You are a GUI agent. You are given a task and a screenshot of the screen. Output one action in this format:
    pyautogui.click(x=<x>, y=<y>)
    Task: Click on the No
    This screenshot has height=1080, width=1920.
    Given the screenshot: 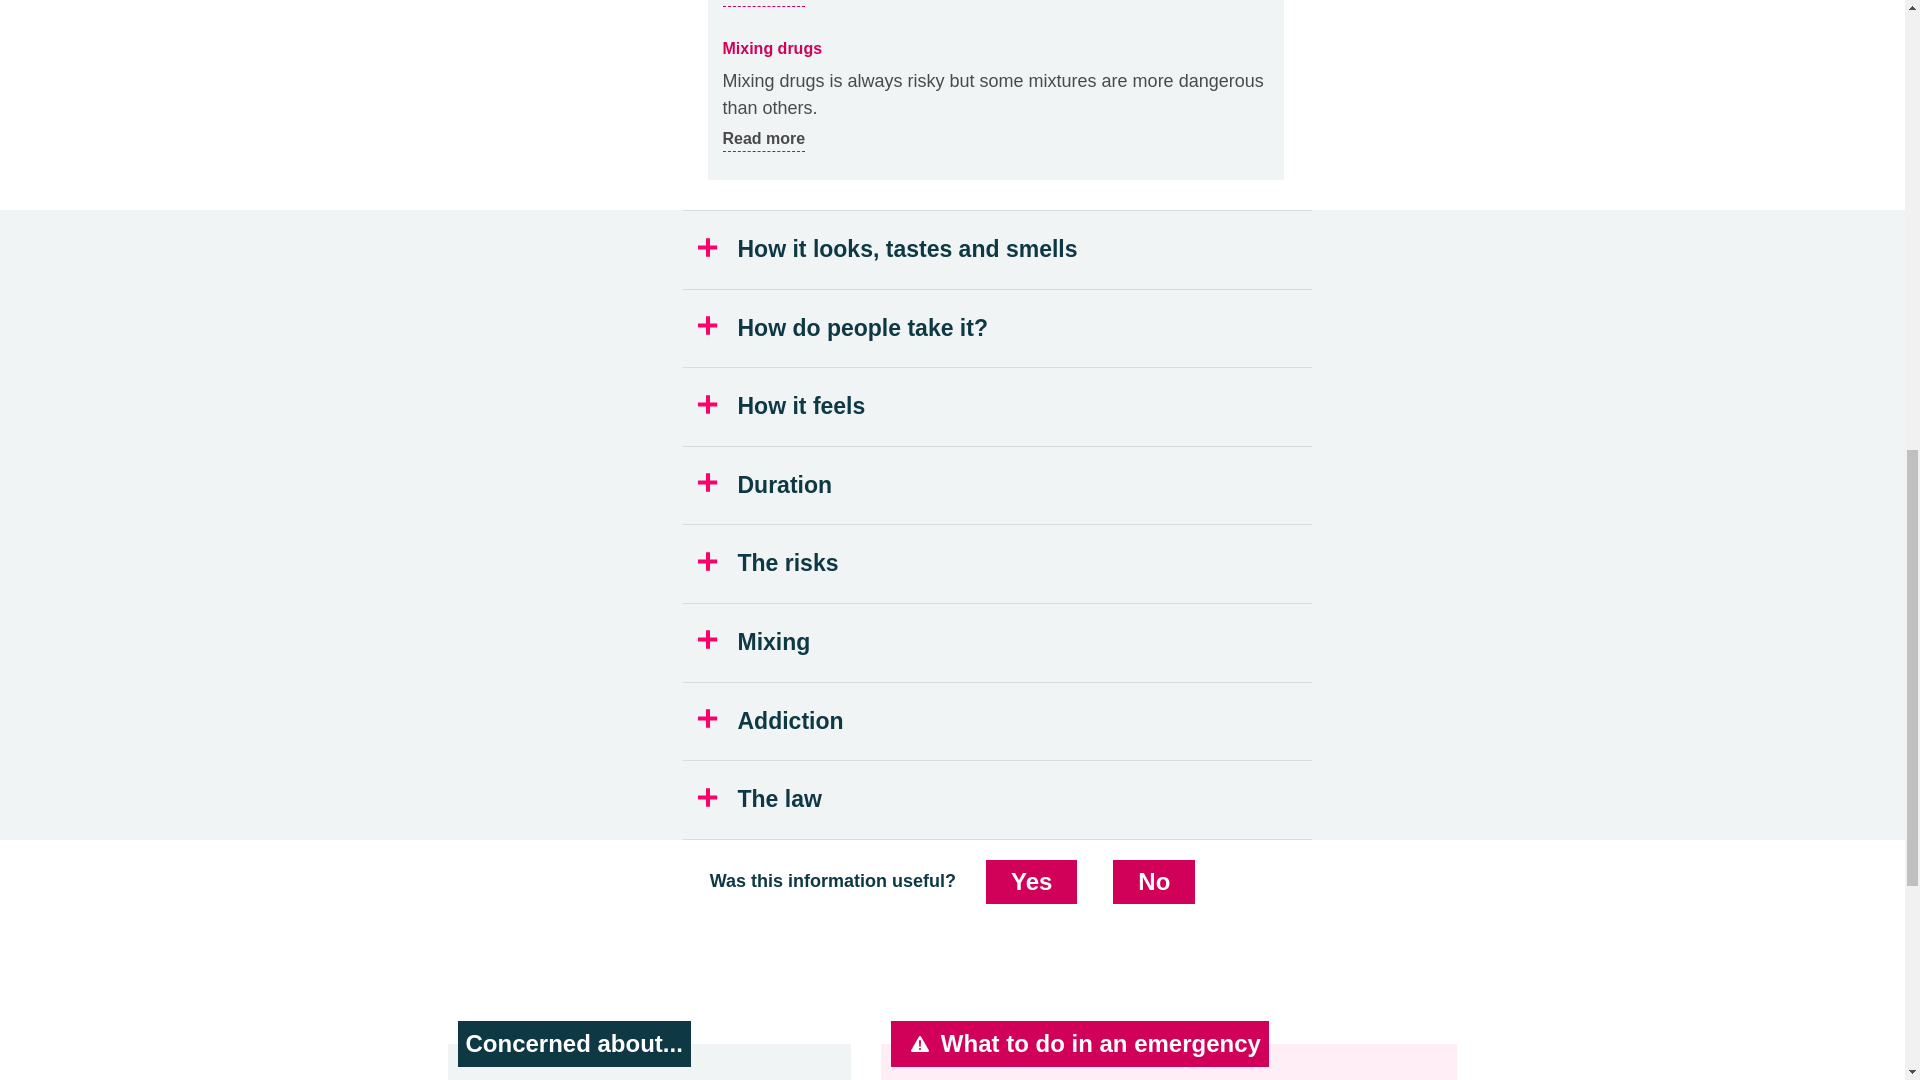 What is the action you would take?
    pyautogui.click(x=1032, y=881)
    